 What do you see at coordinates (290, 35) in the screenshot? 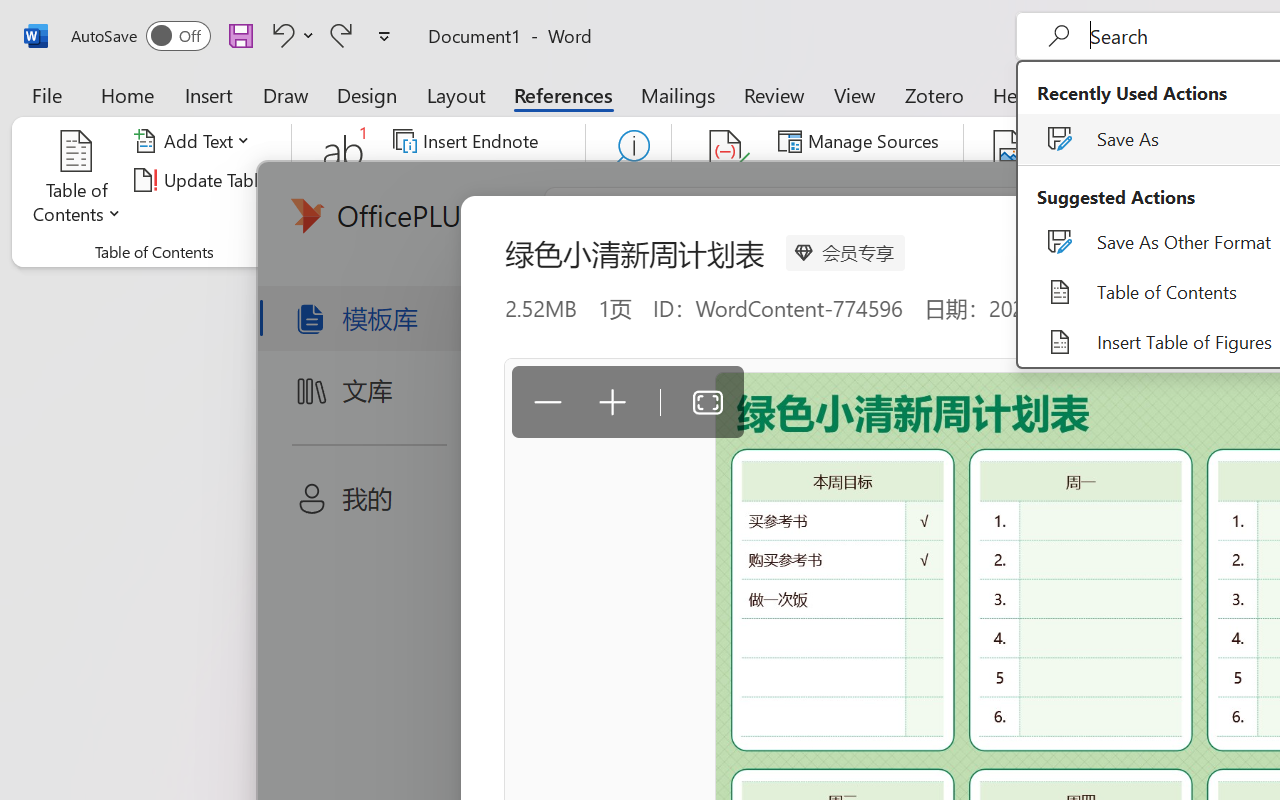
I see `Undo Apply Quick Style Set` at bounding box center [290, 35].